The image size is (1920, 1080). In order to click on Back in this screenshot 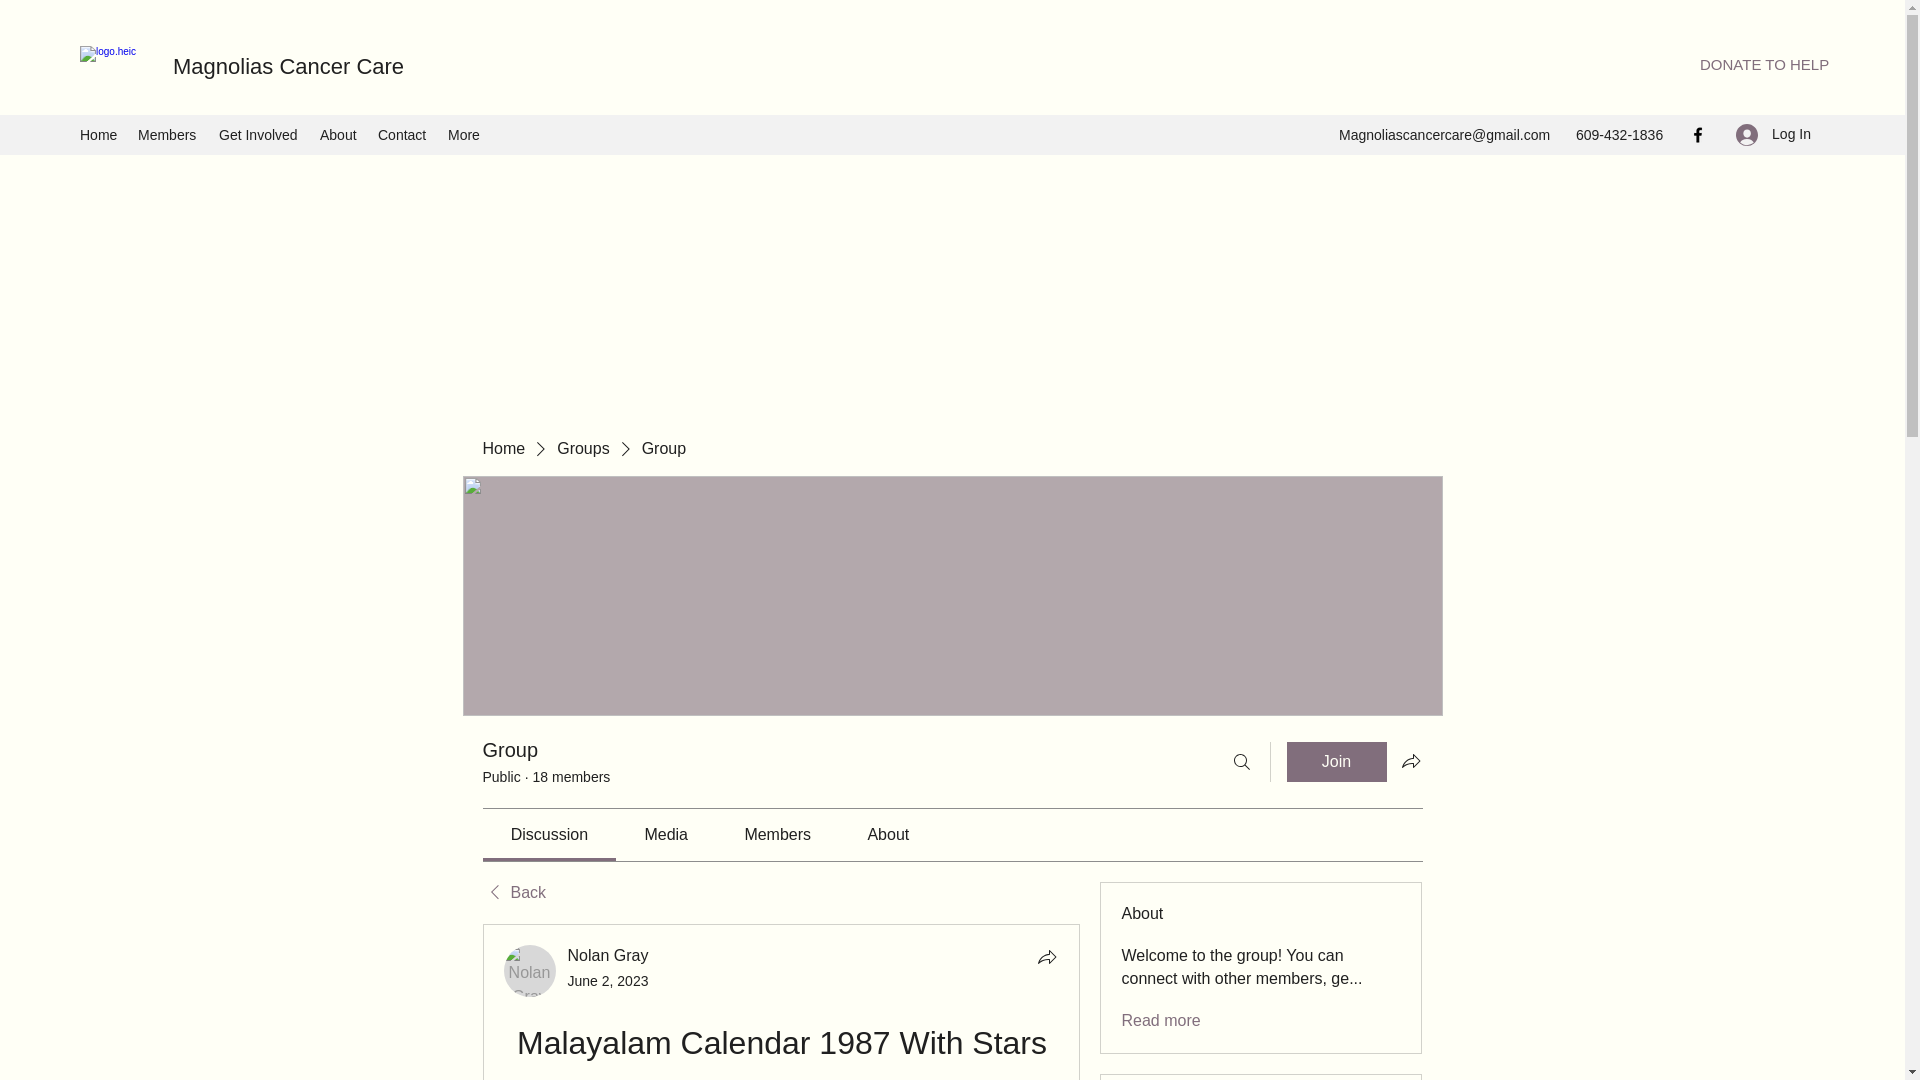, I will do `click(513, 892)`.